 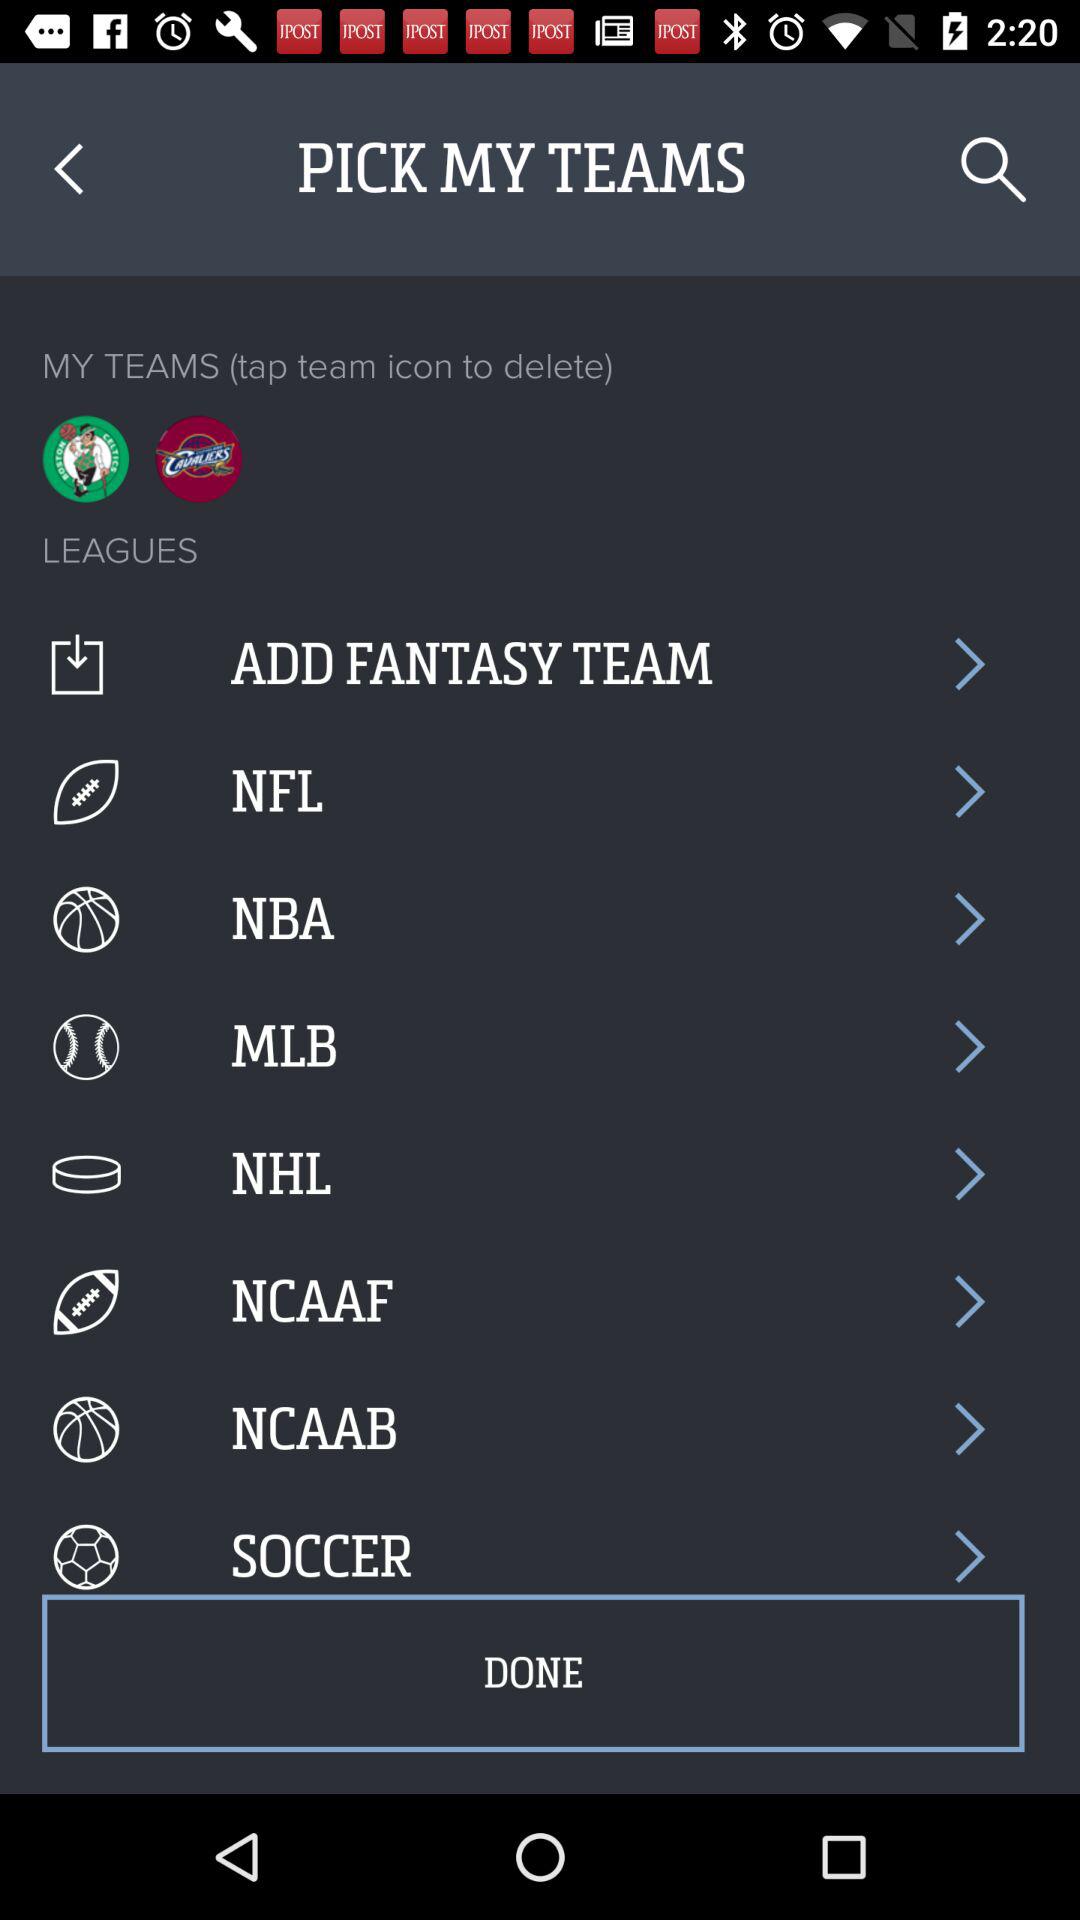 I want to click on turn off the icon next to the pick my teams icon, so click(x=68, y=168).